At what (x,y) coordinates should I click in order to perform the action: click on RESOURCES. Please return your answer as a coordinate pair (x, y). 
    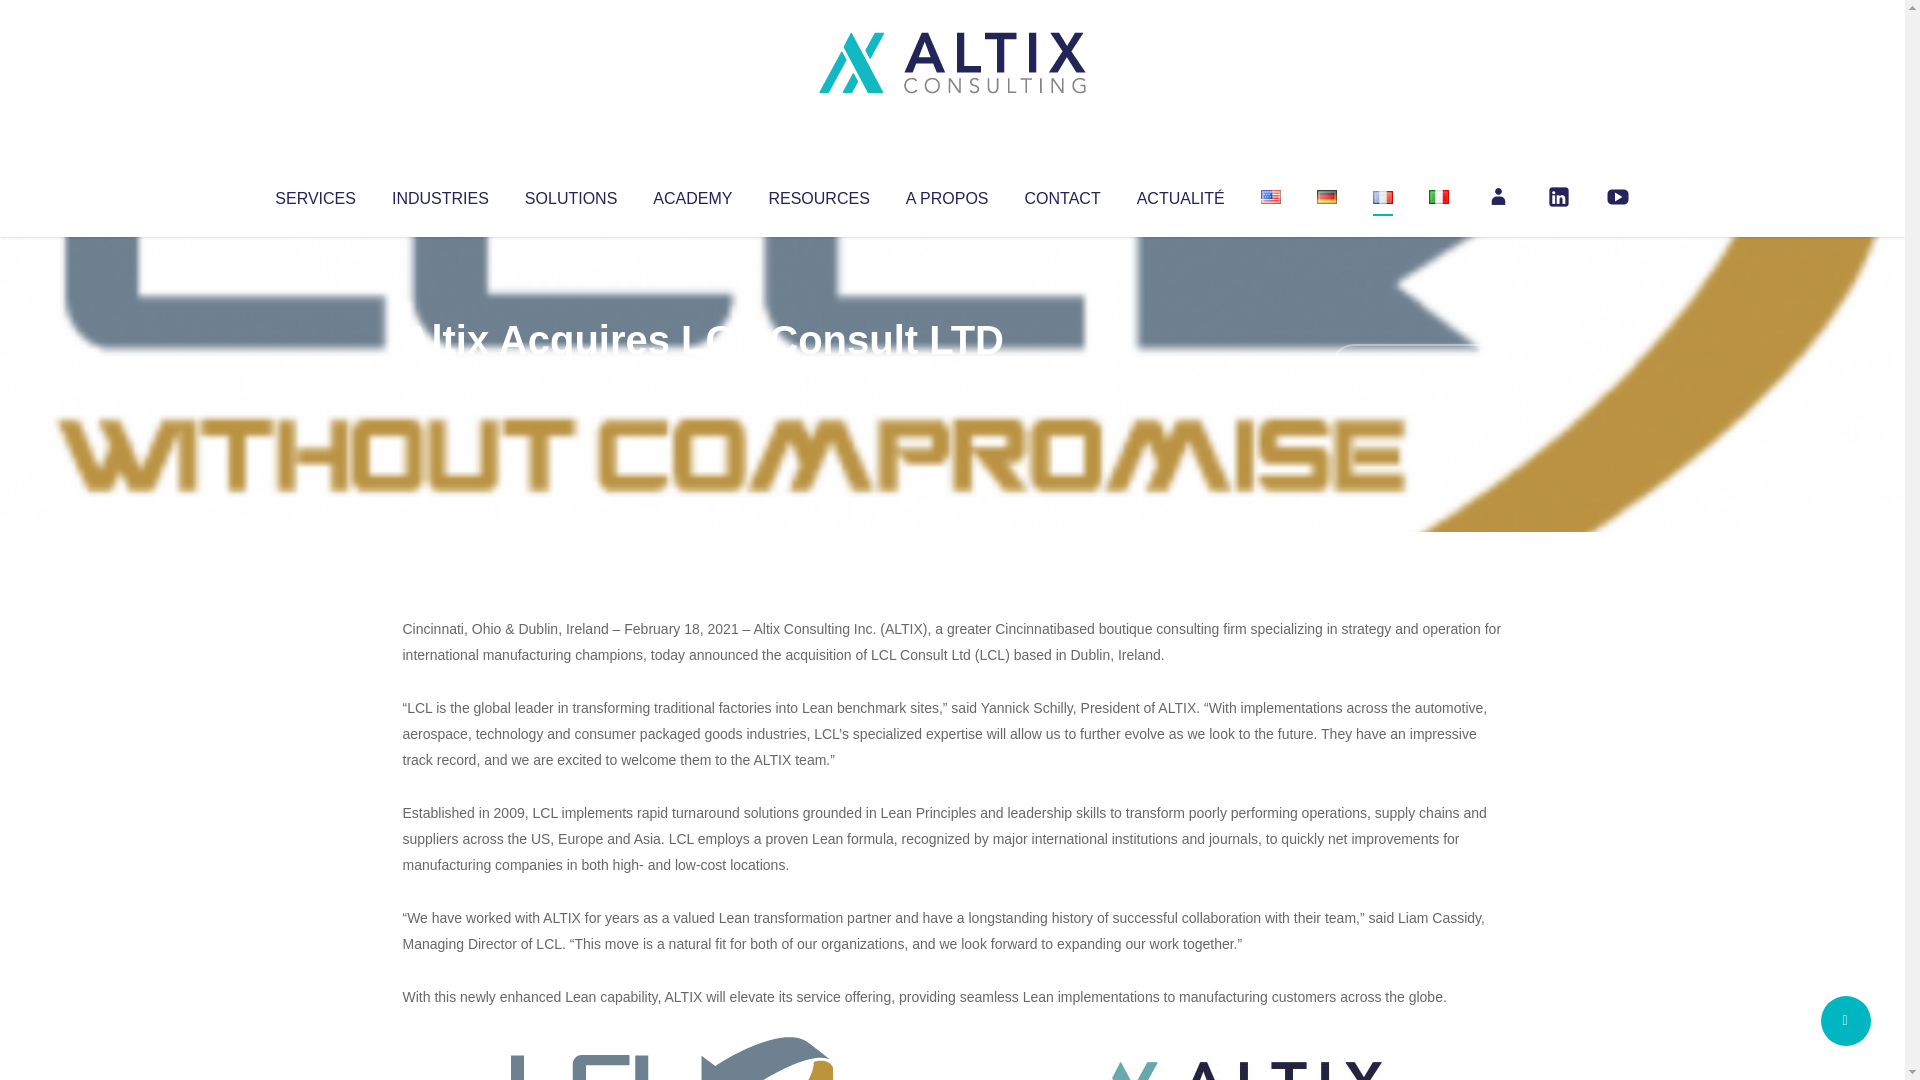
    Looking at the image, I should click on (818, 194).